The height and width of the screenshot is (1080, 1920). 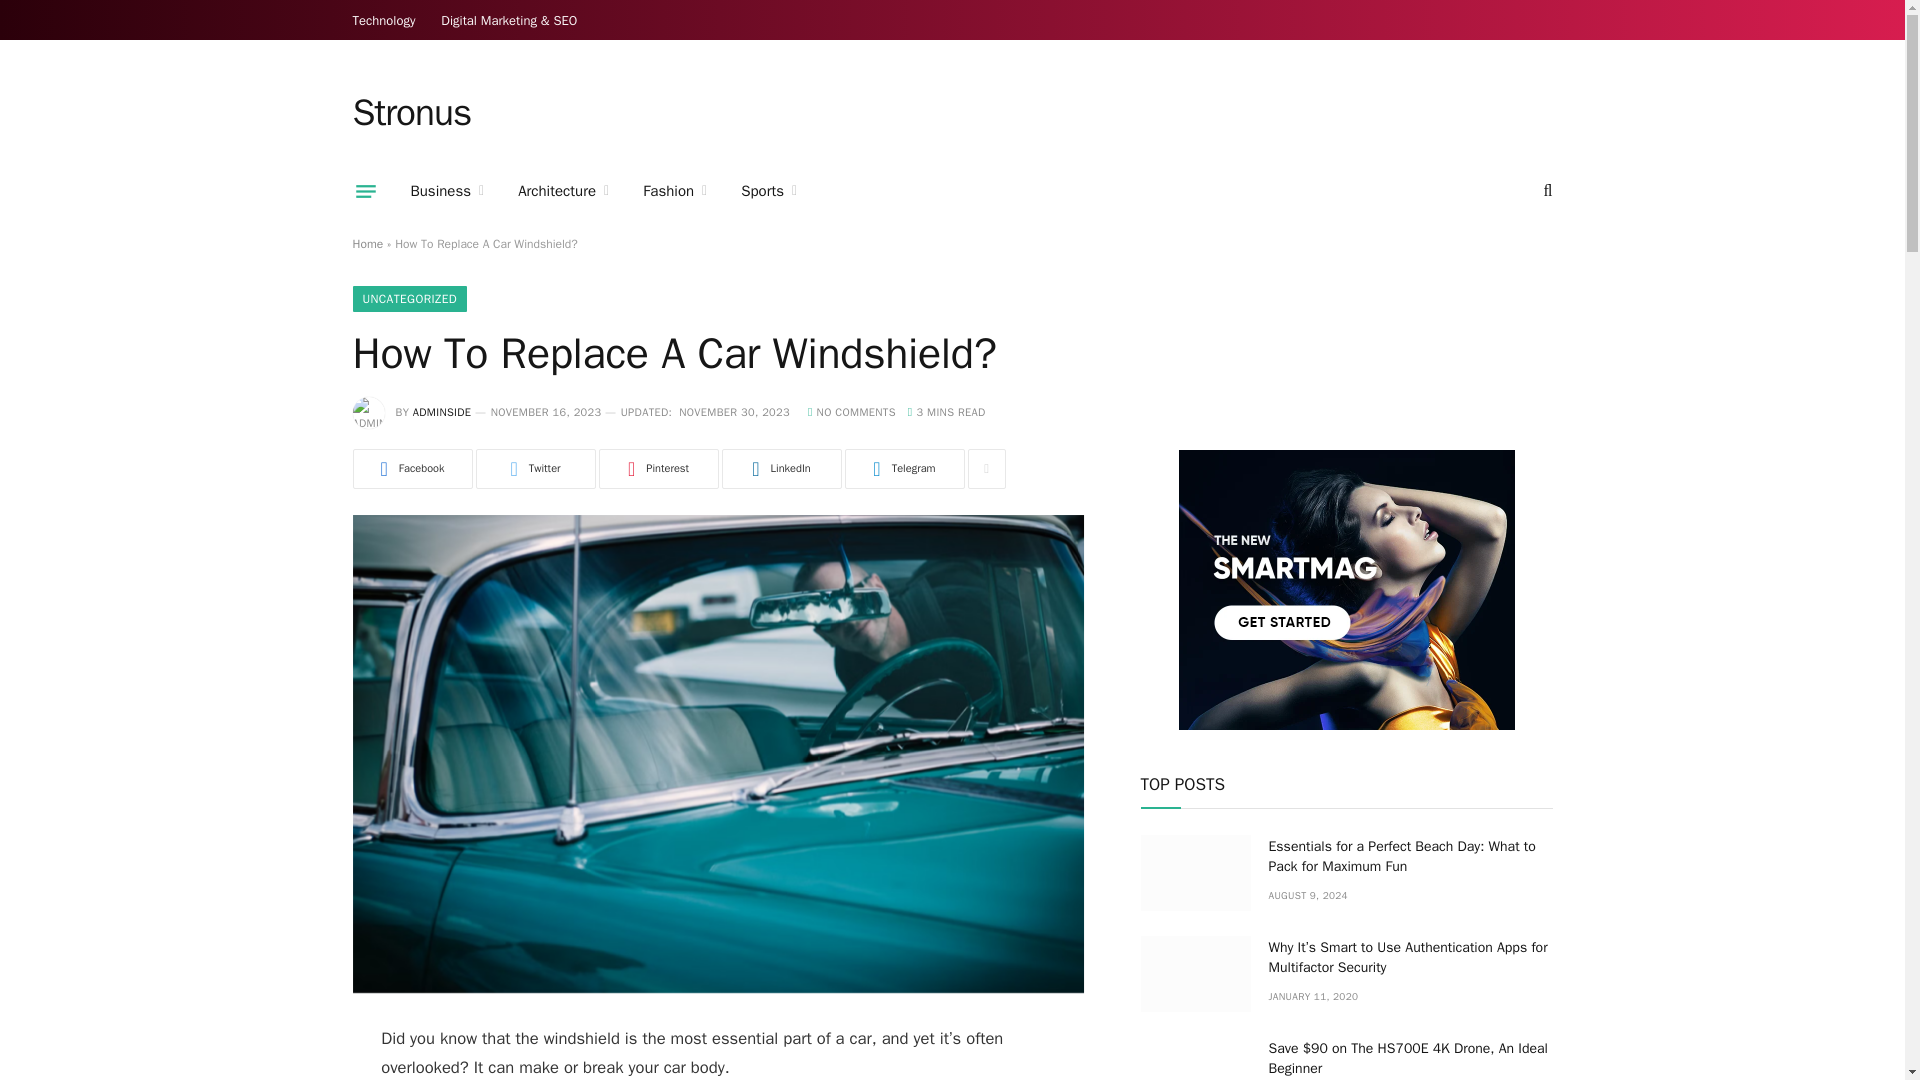 I want to click on Share on LinkedIn, so click(x=782, y=469).